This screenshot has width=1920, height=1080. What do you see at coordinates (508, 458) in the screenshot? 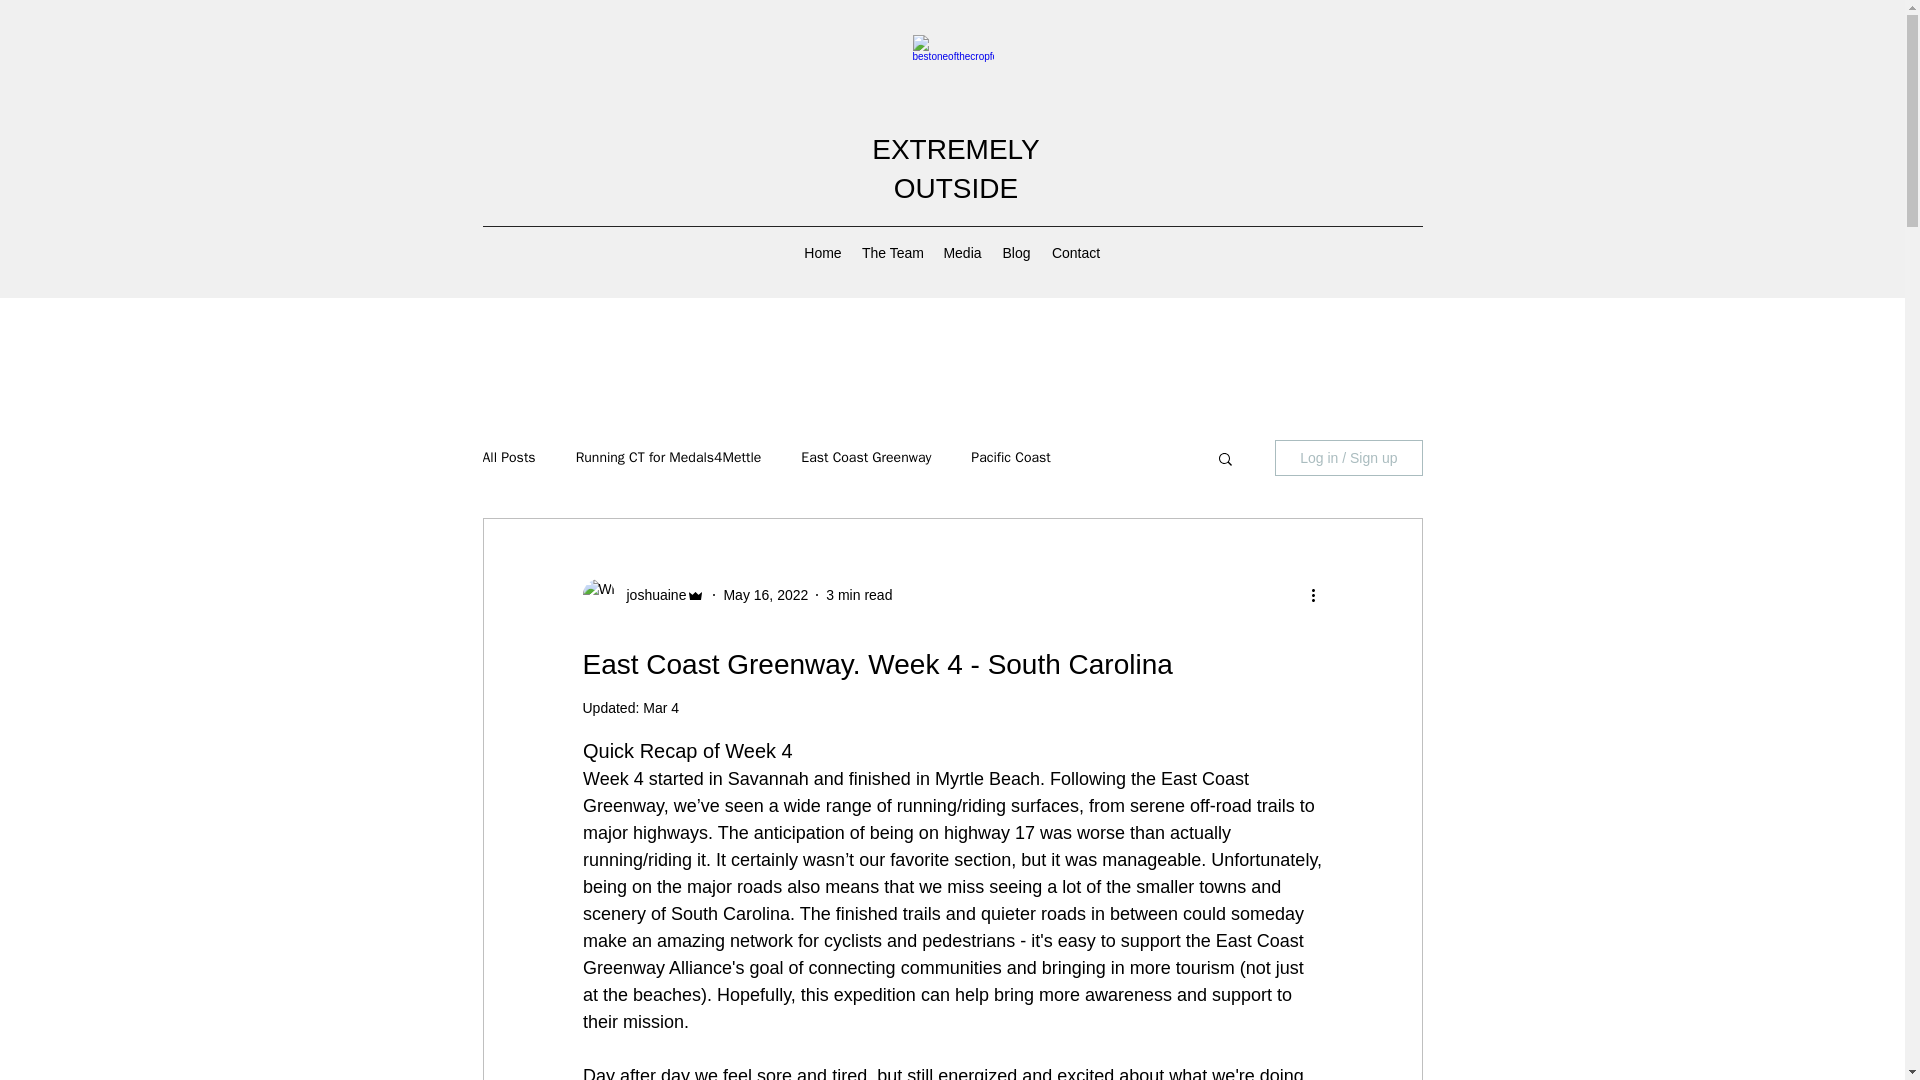
I see `All Posts` at bounding box center [508, 458].